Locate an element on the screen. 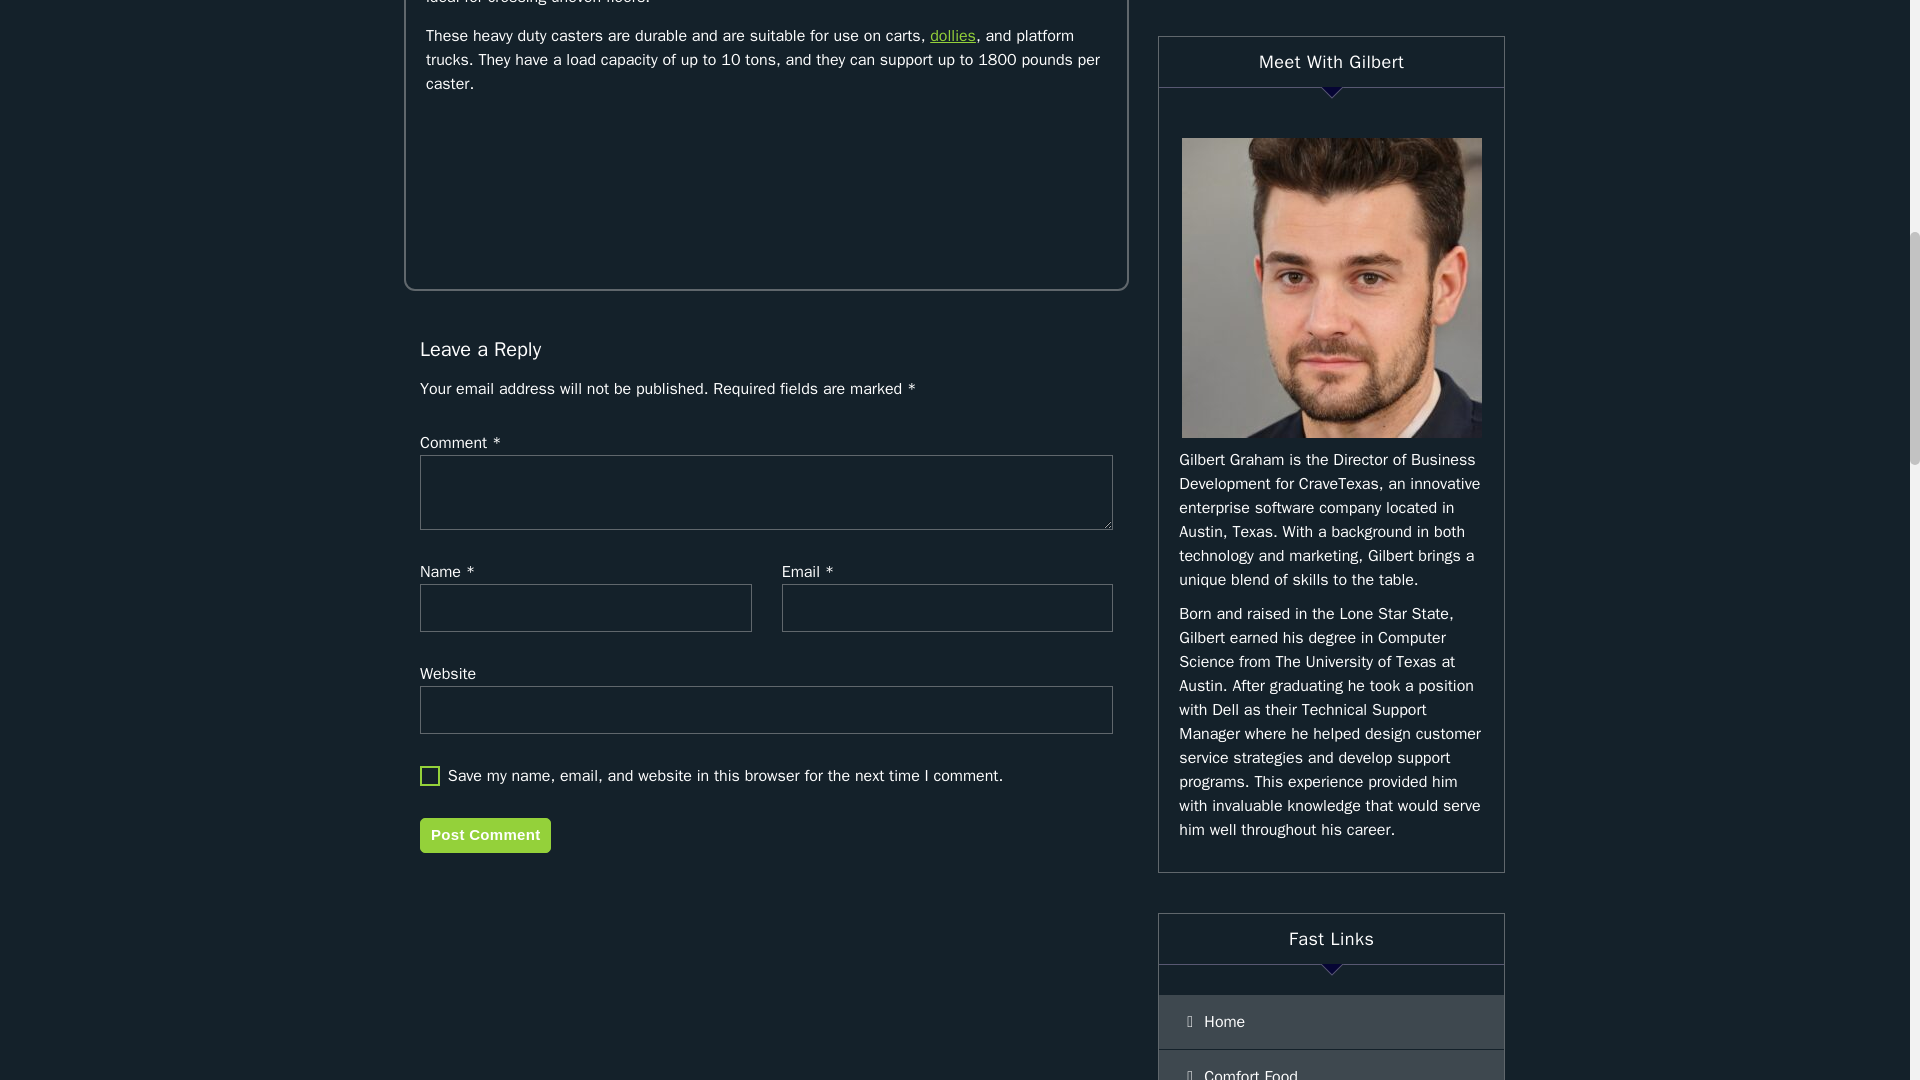  Home is located at coordinates (1331, 1021).